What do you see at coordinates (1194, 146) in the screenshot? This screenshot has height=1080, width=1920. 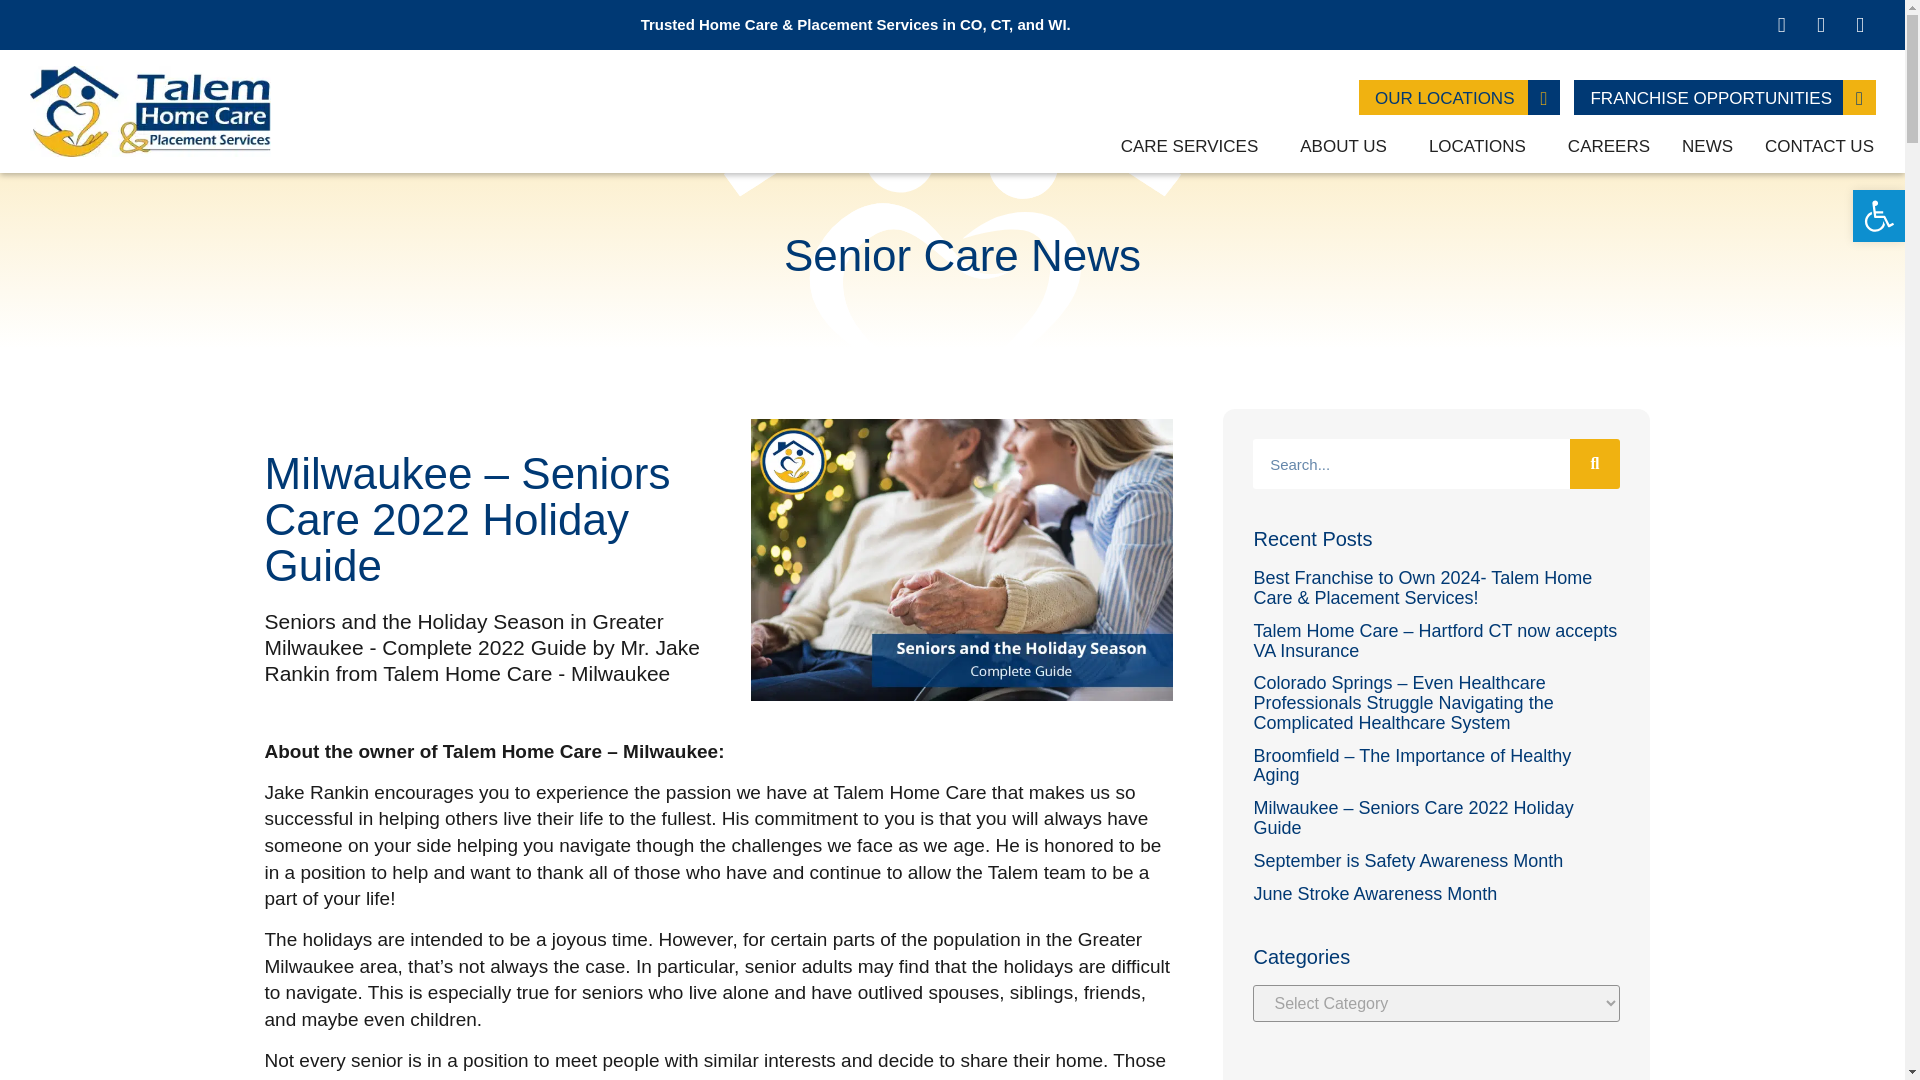 I see `CARE SERVICES` at bounding box center [1194, 146].